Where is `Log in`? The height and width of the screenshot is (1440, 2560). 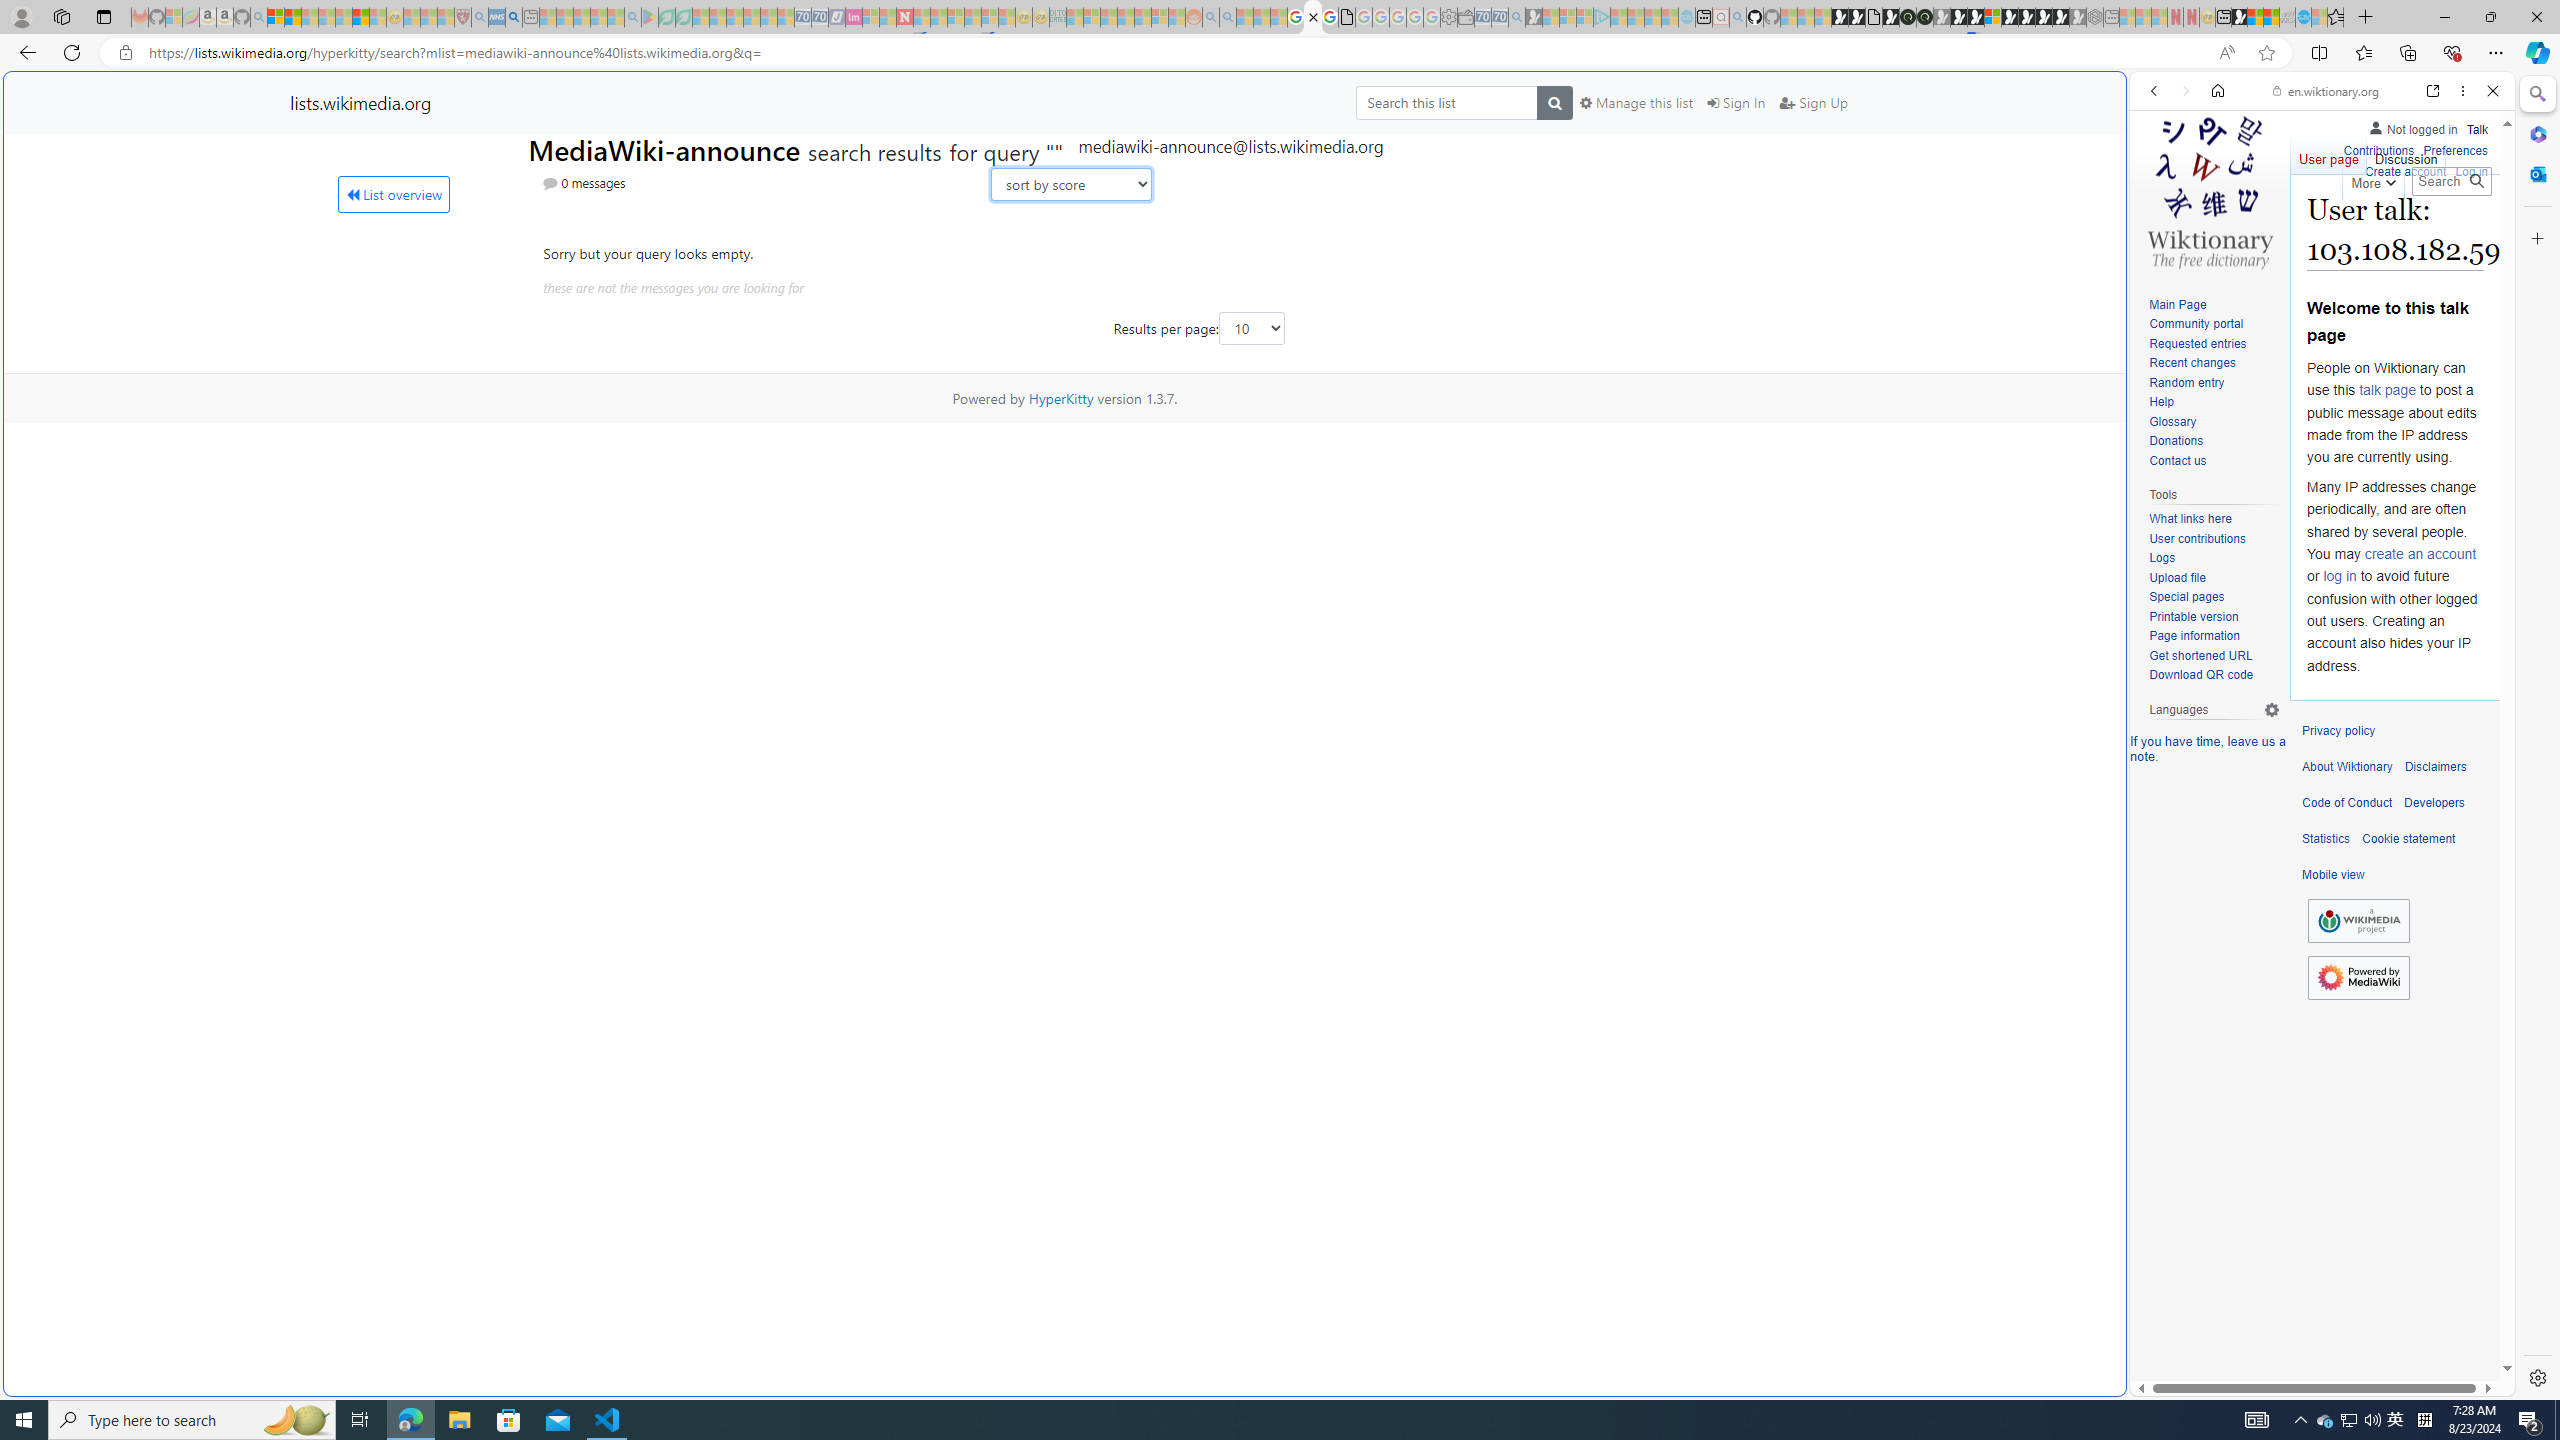
Log in is located at coordinates (2472, 172).